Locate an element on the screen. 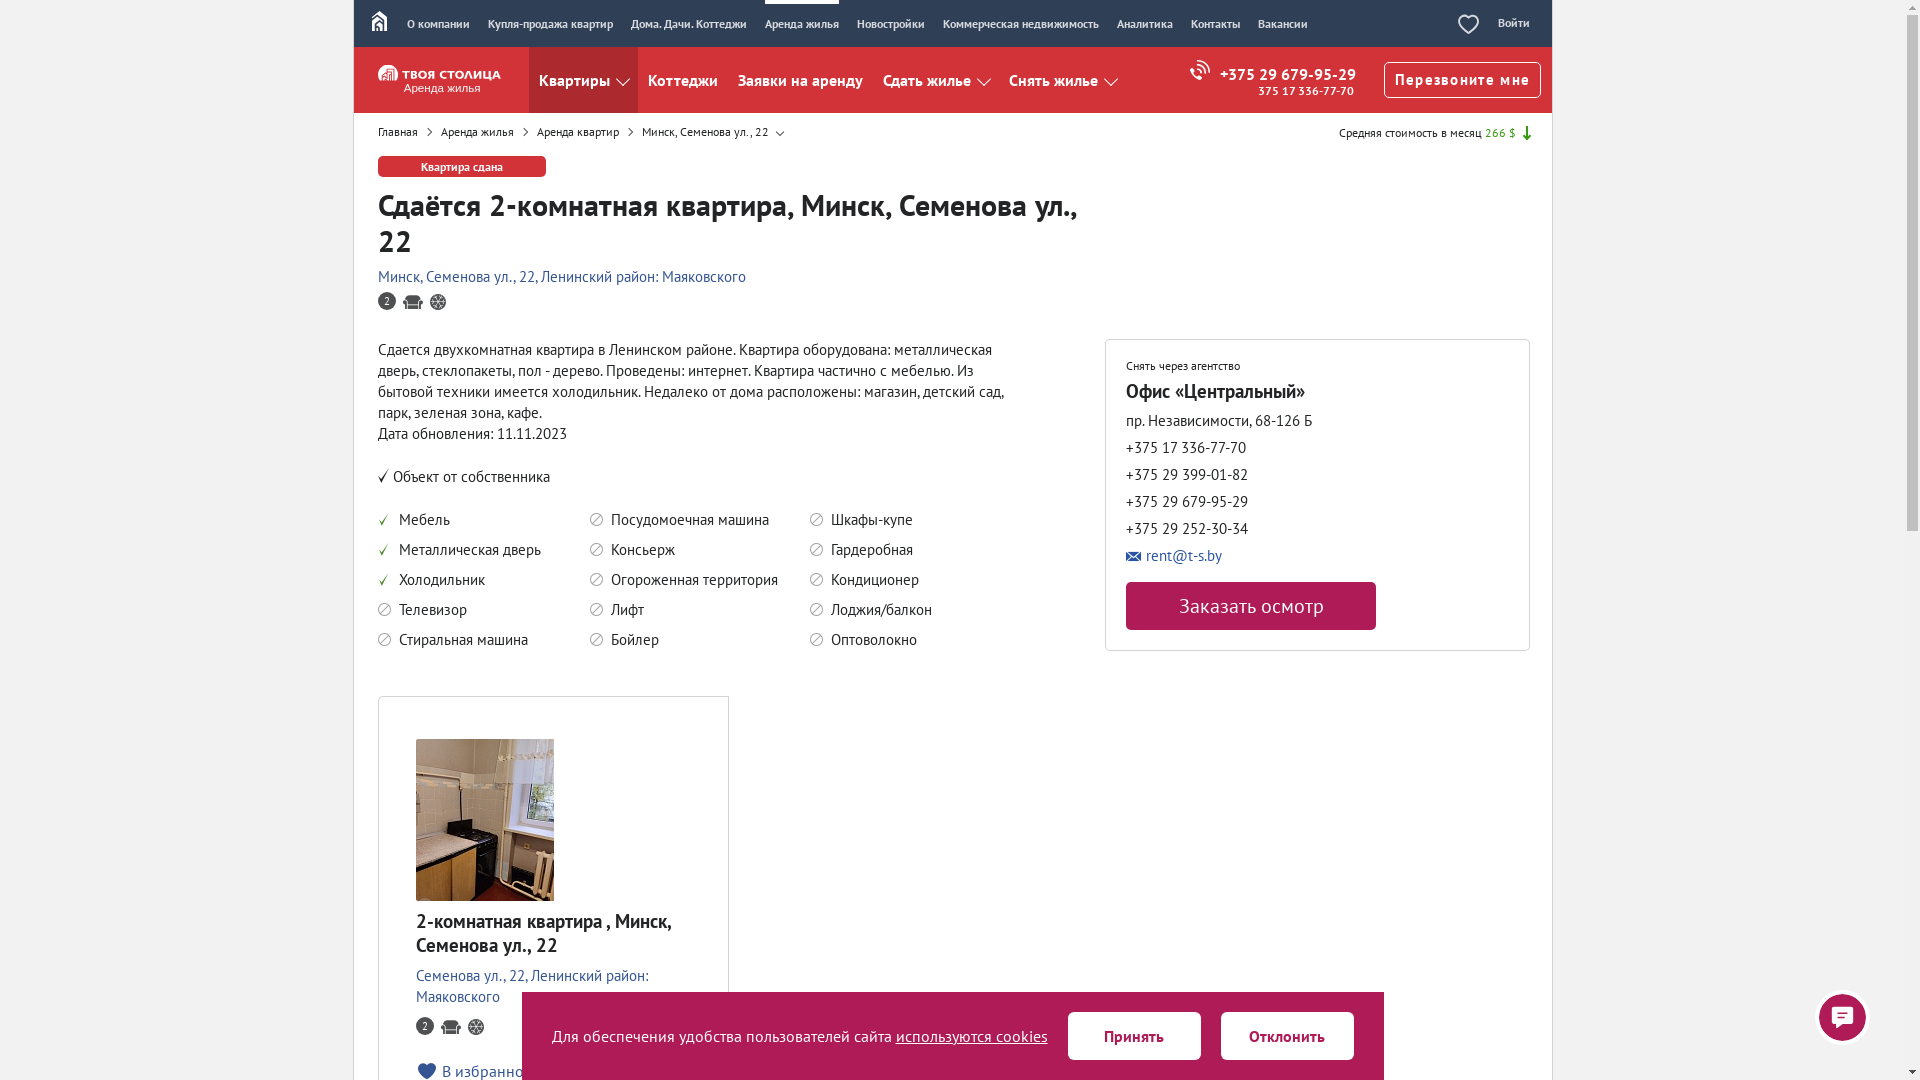 The width and height of the screenshot is (1920, 1080). +375 29 252-30-34 is located at coordinates (1187, 528).